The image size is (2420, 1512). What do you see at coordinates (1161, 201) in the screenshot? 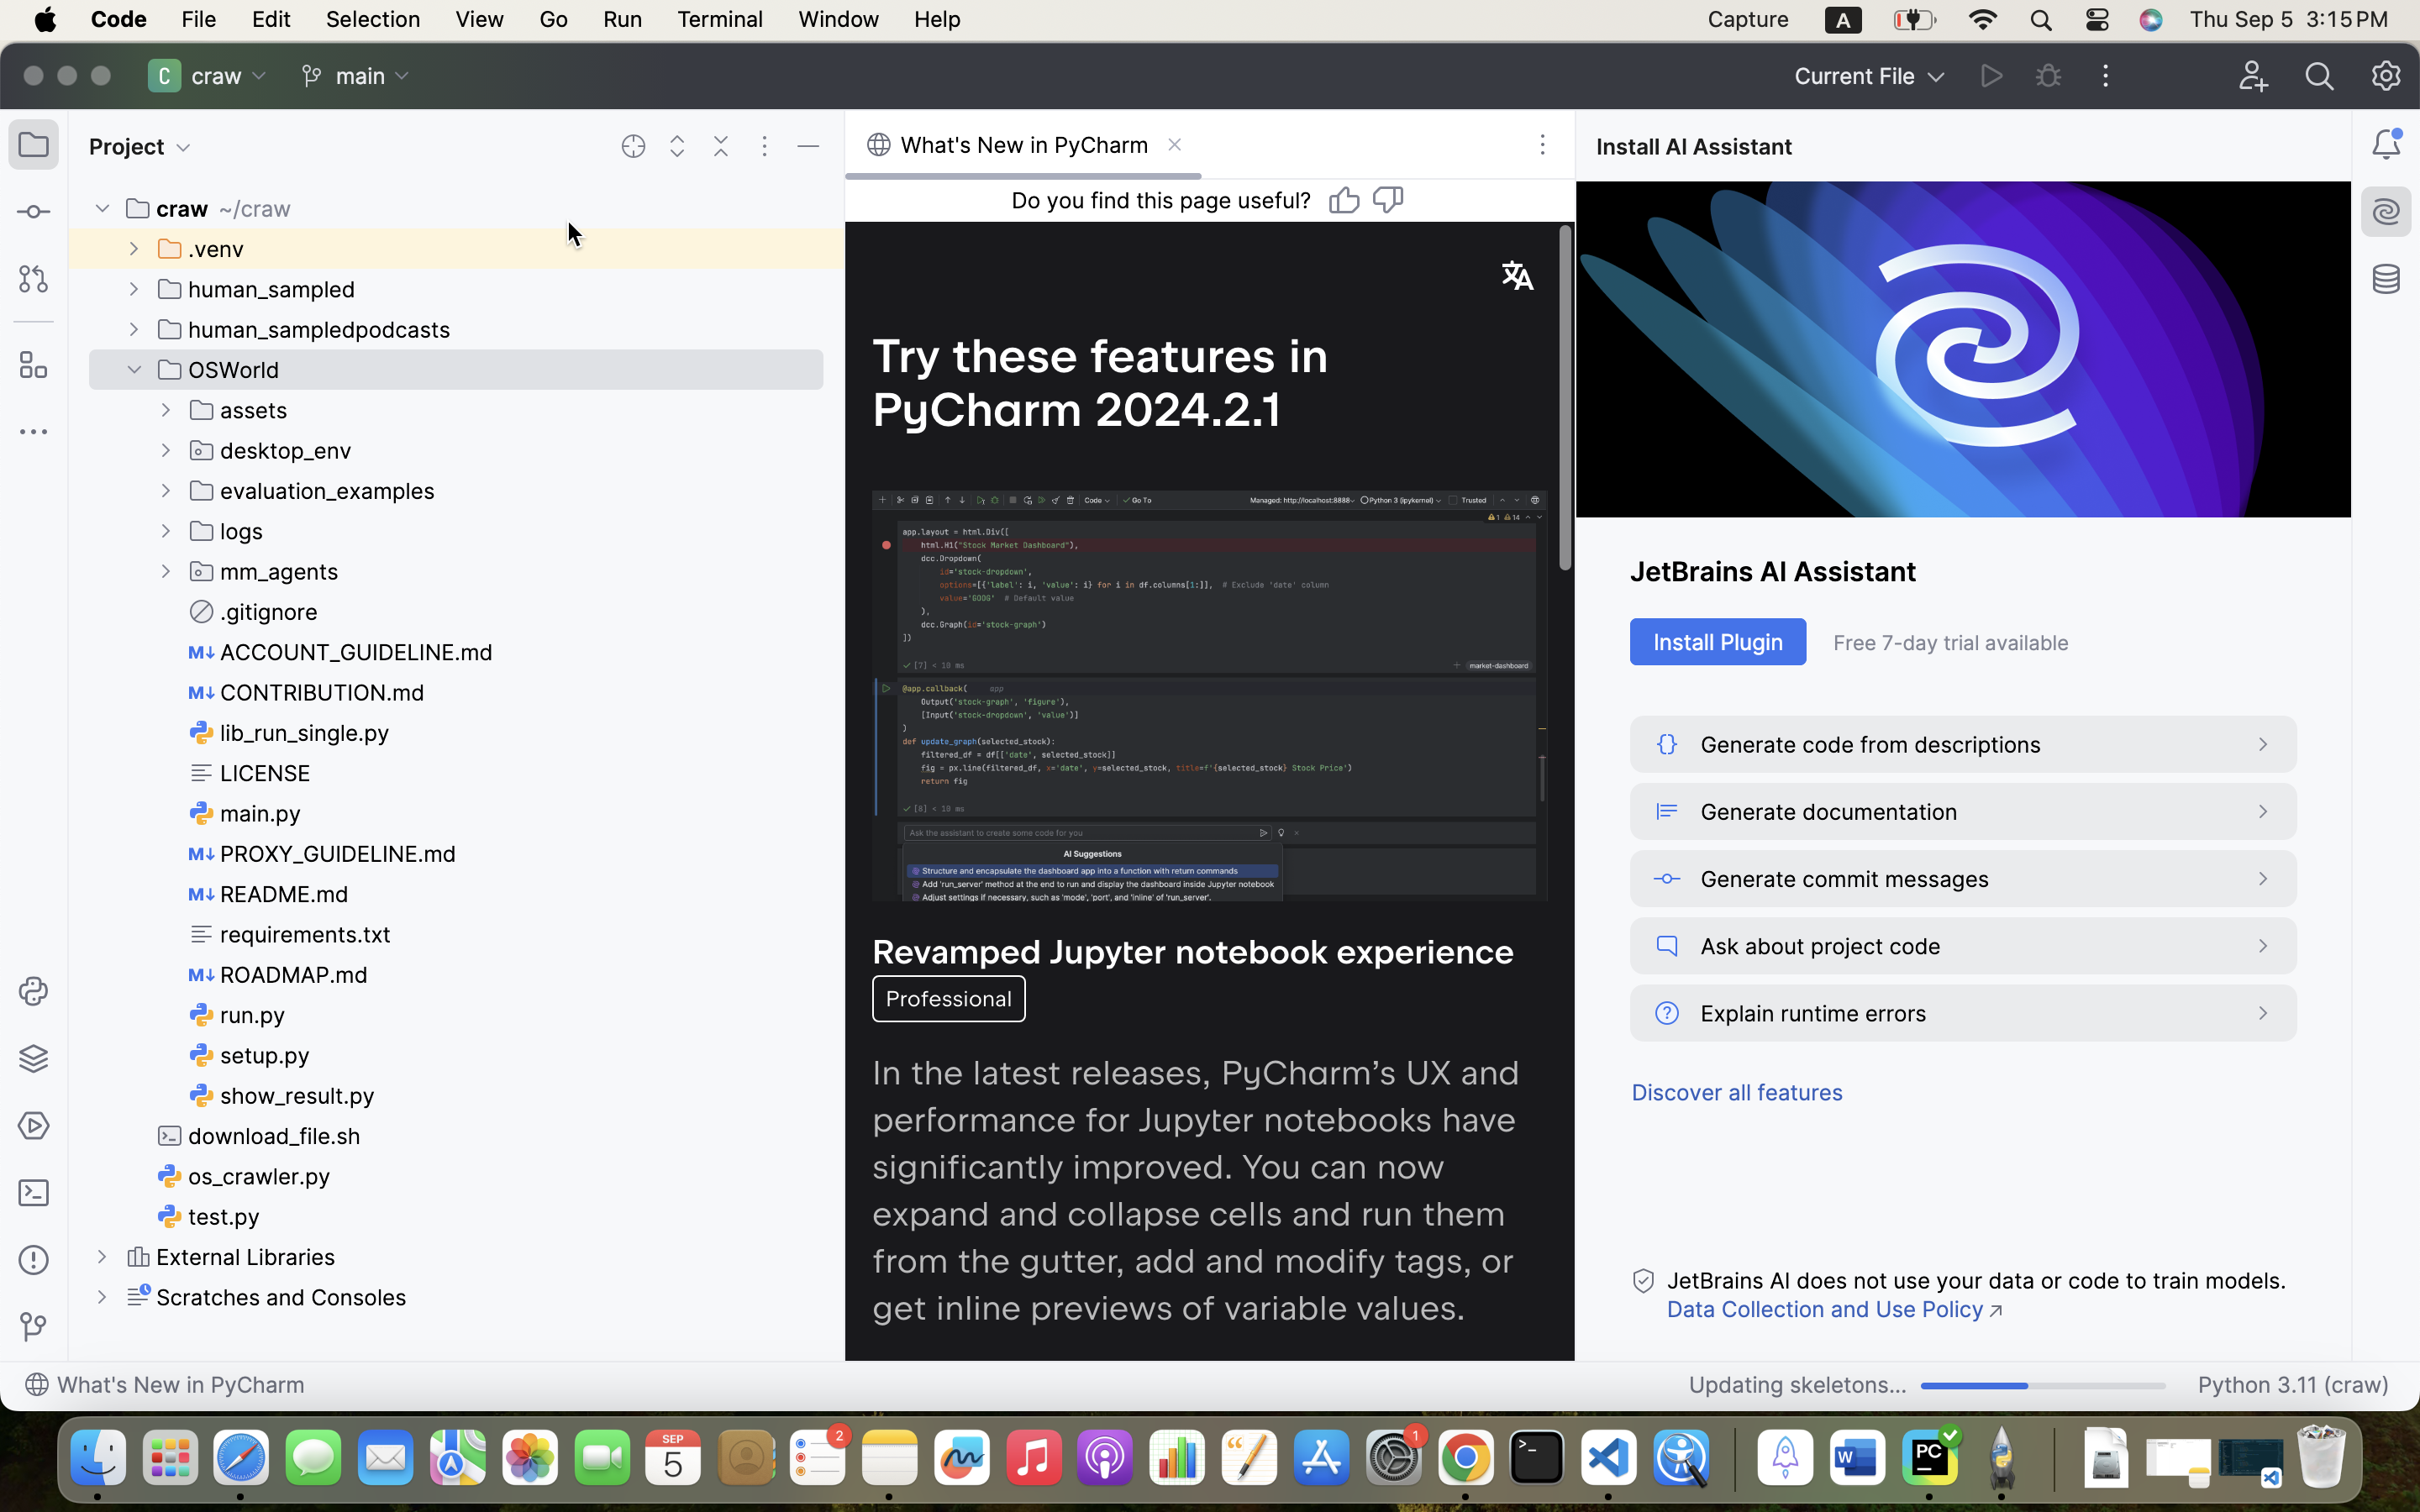
I see `Do you find this page useful?` at bounding box center [1161, 201].